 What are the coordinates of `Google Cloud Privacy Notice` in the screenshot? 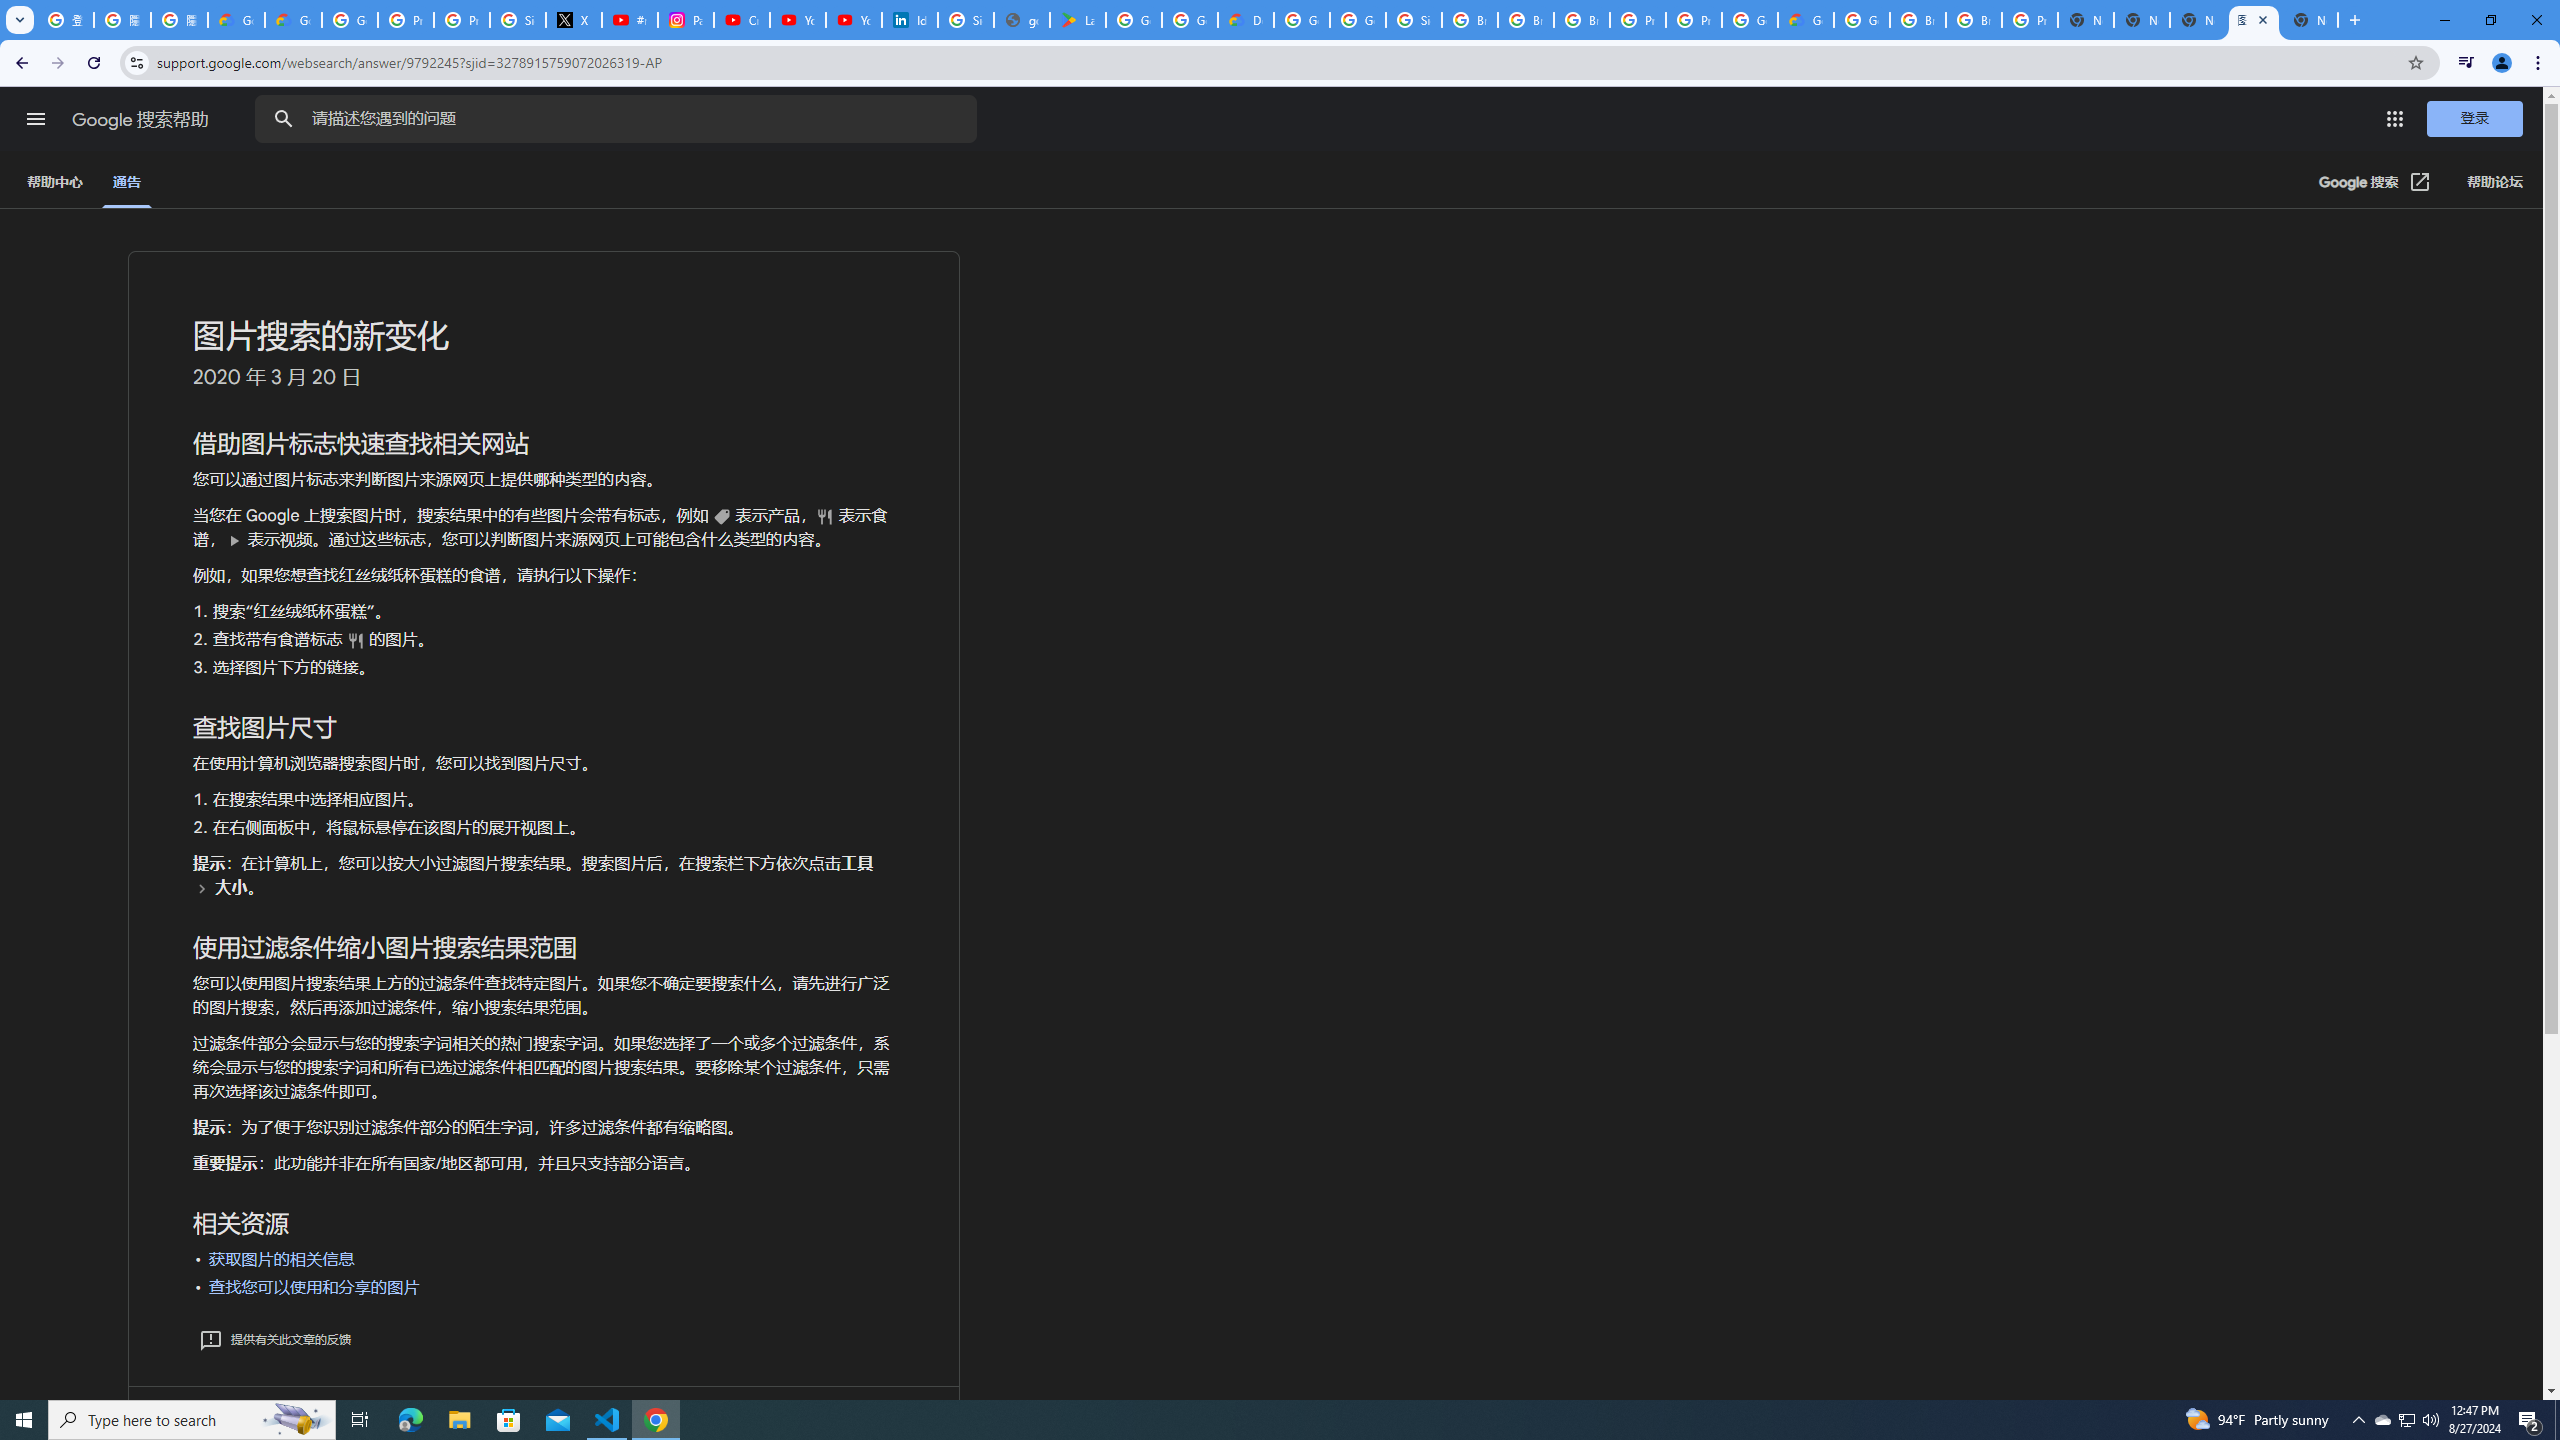 It's located at (293, 20).